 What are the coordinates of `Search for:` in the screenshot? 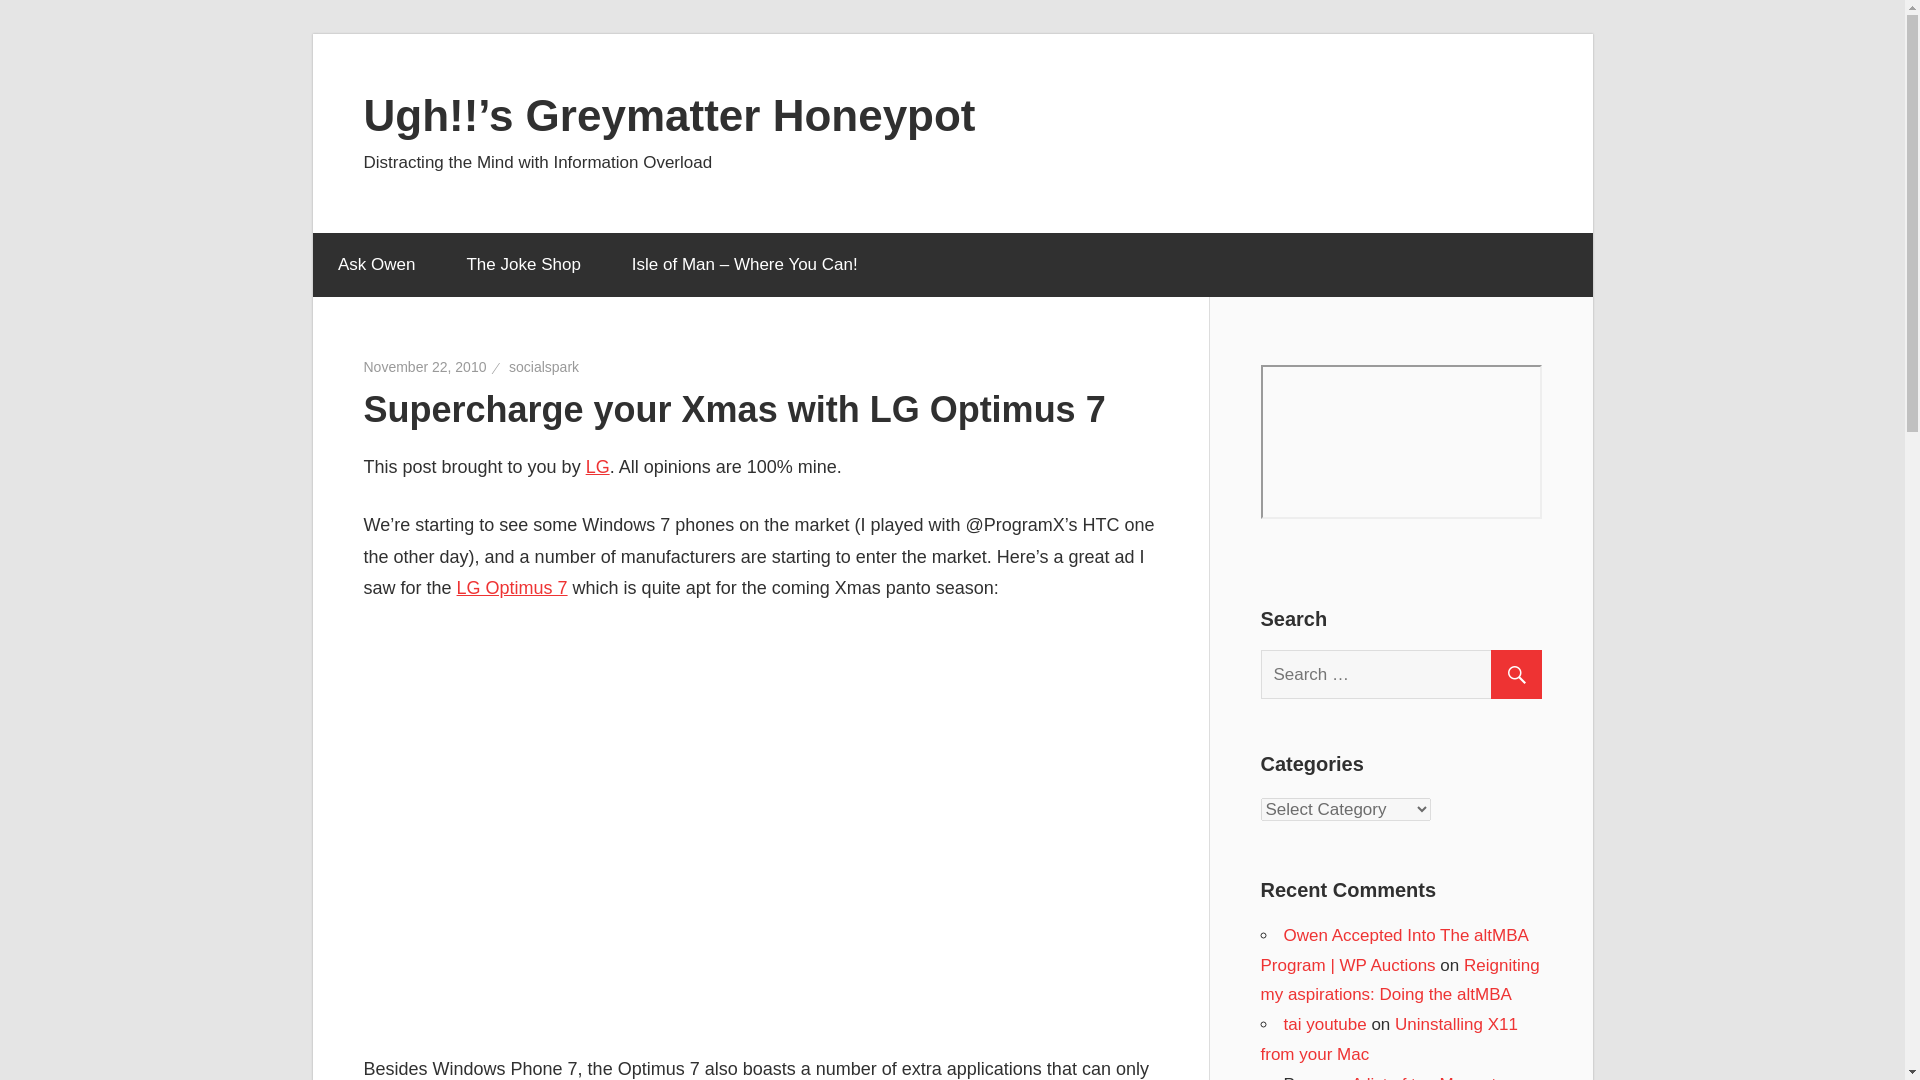 It's located at (1409, 674).